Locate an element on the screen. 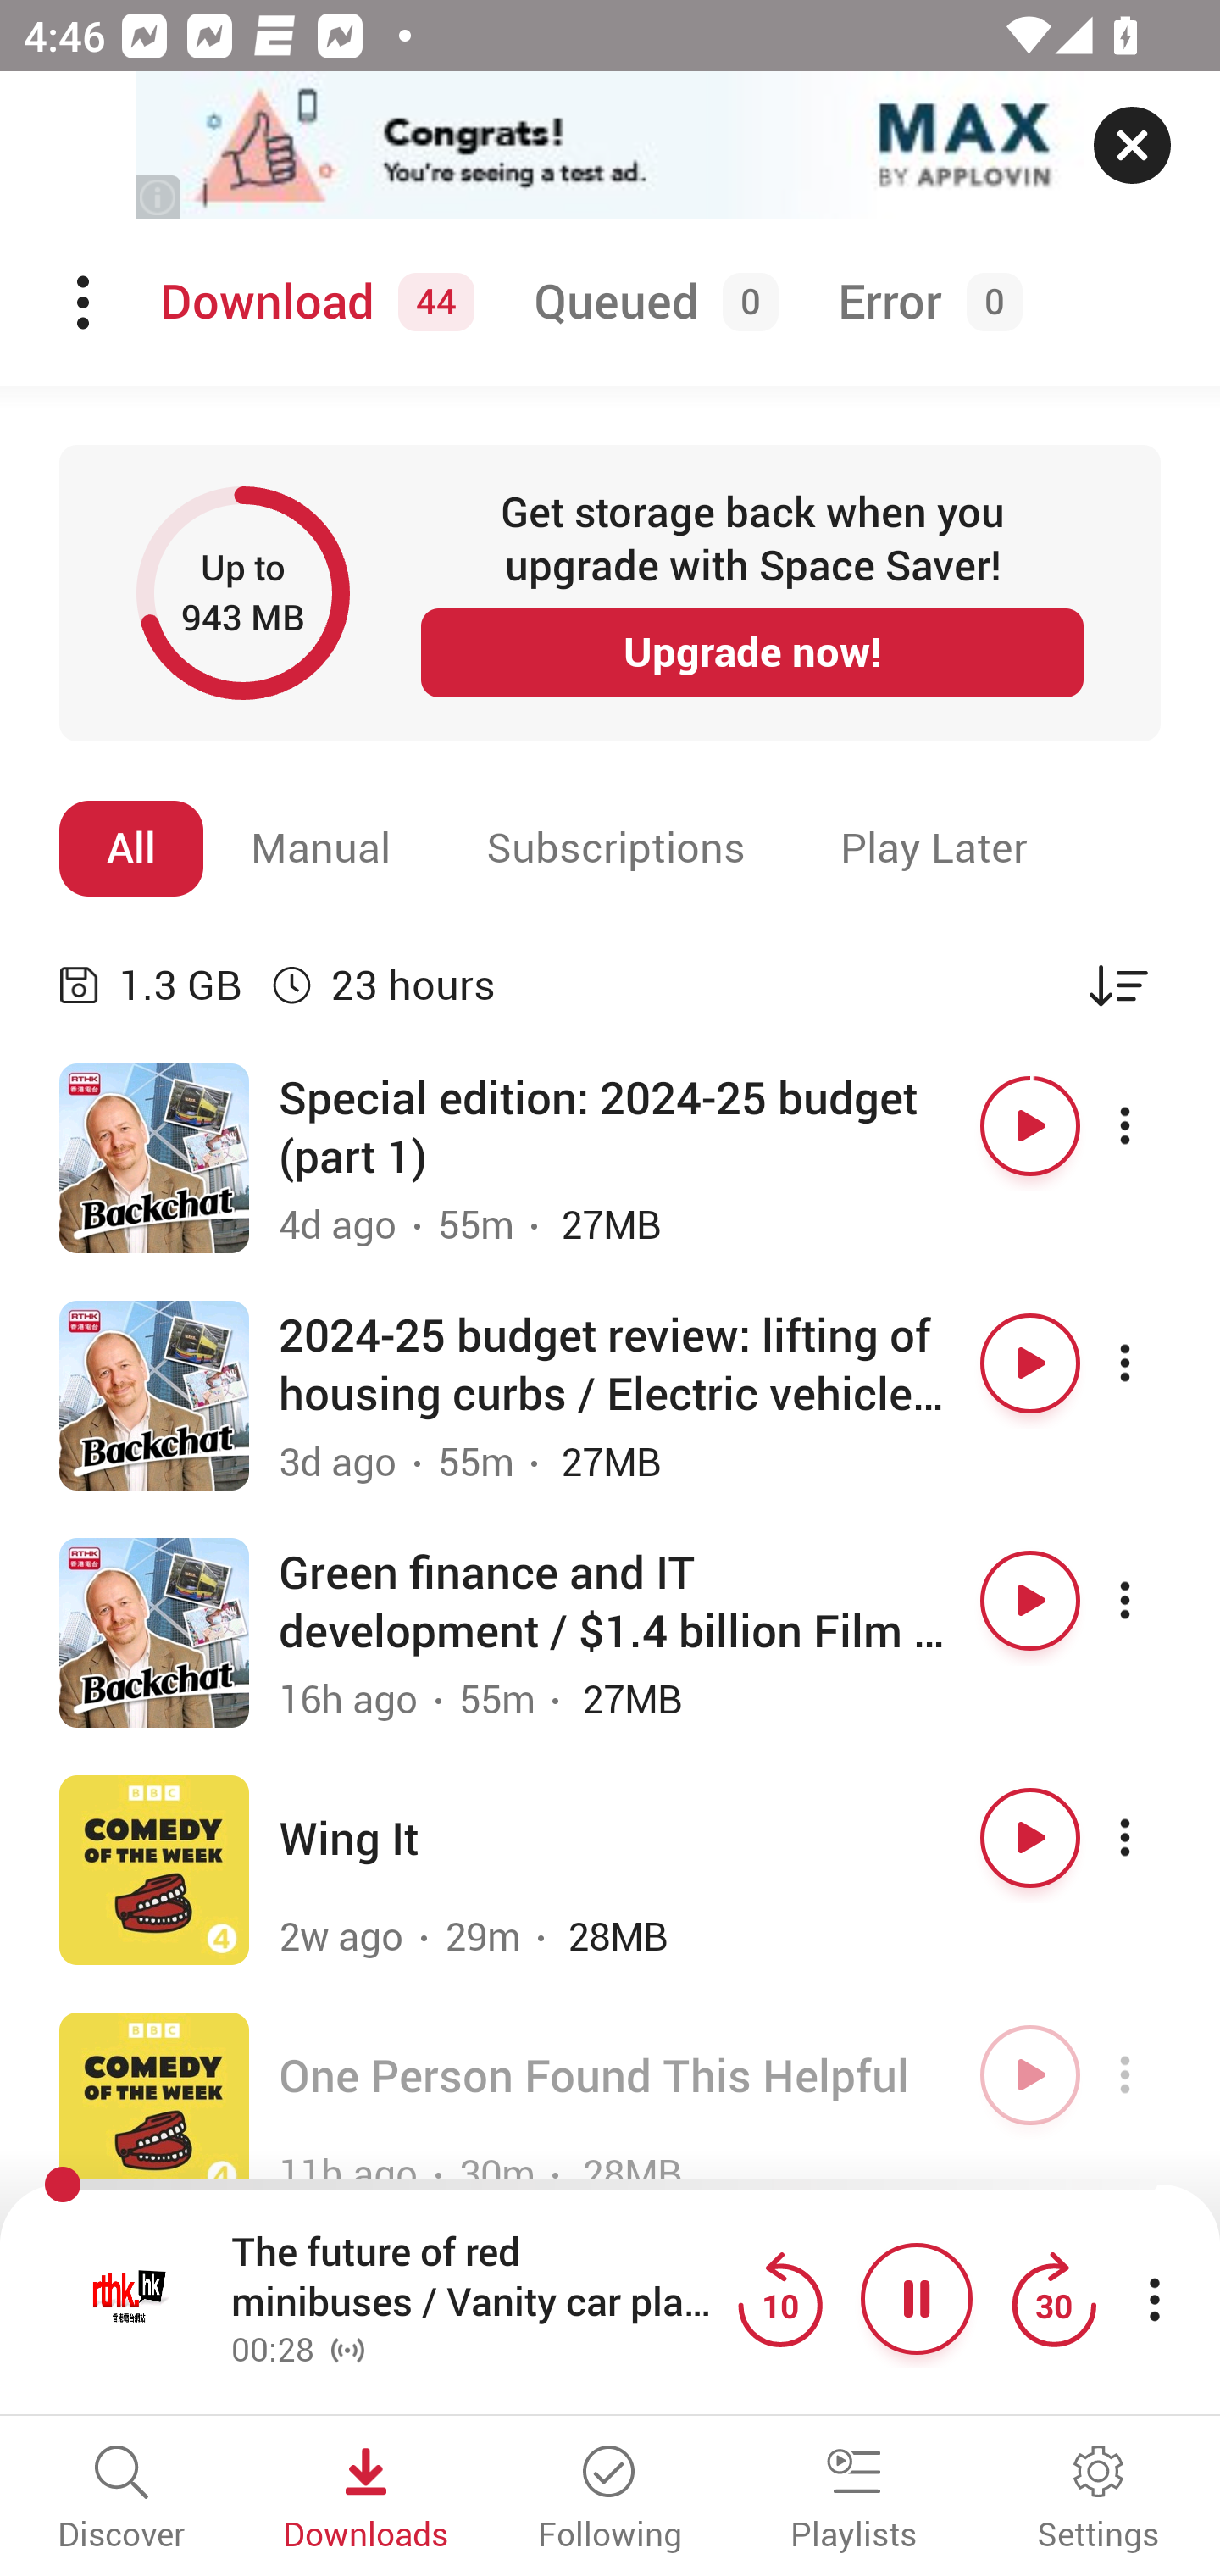 The height and width of the screenshot is (2576, 1220). Play Later is located at coordinates (934, 848).